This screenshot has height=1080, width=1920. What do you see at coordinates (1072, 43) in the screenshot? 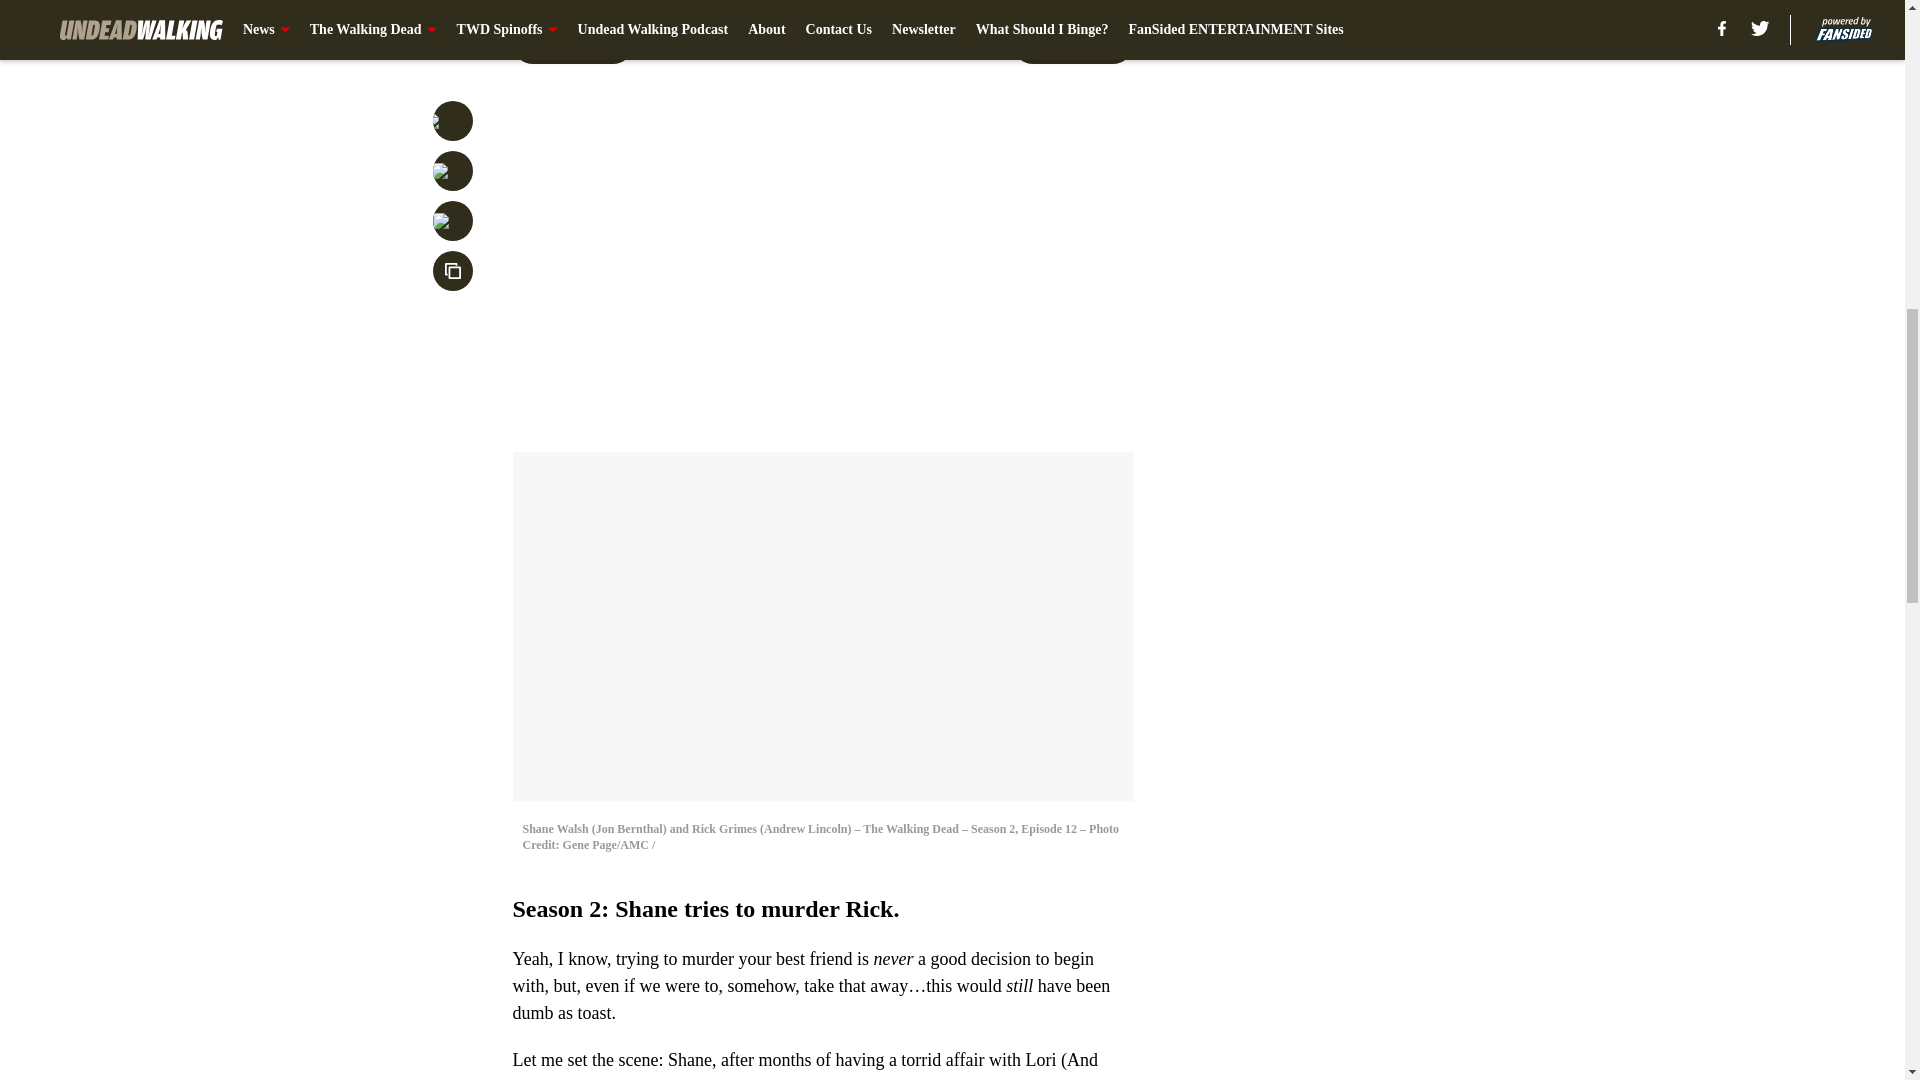
I see `Next` at bounding box center [1072, 43].